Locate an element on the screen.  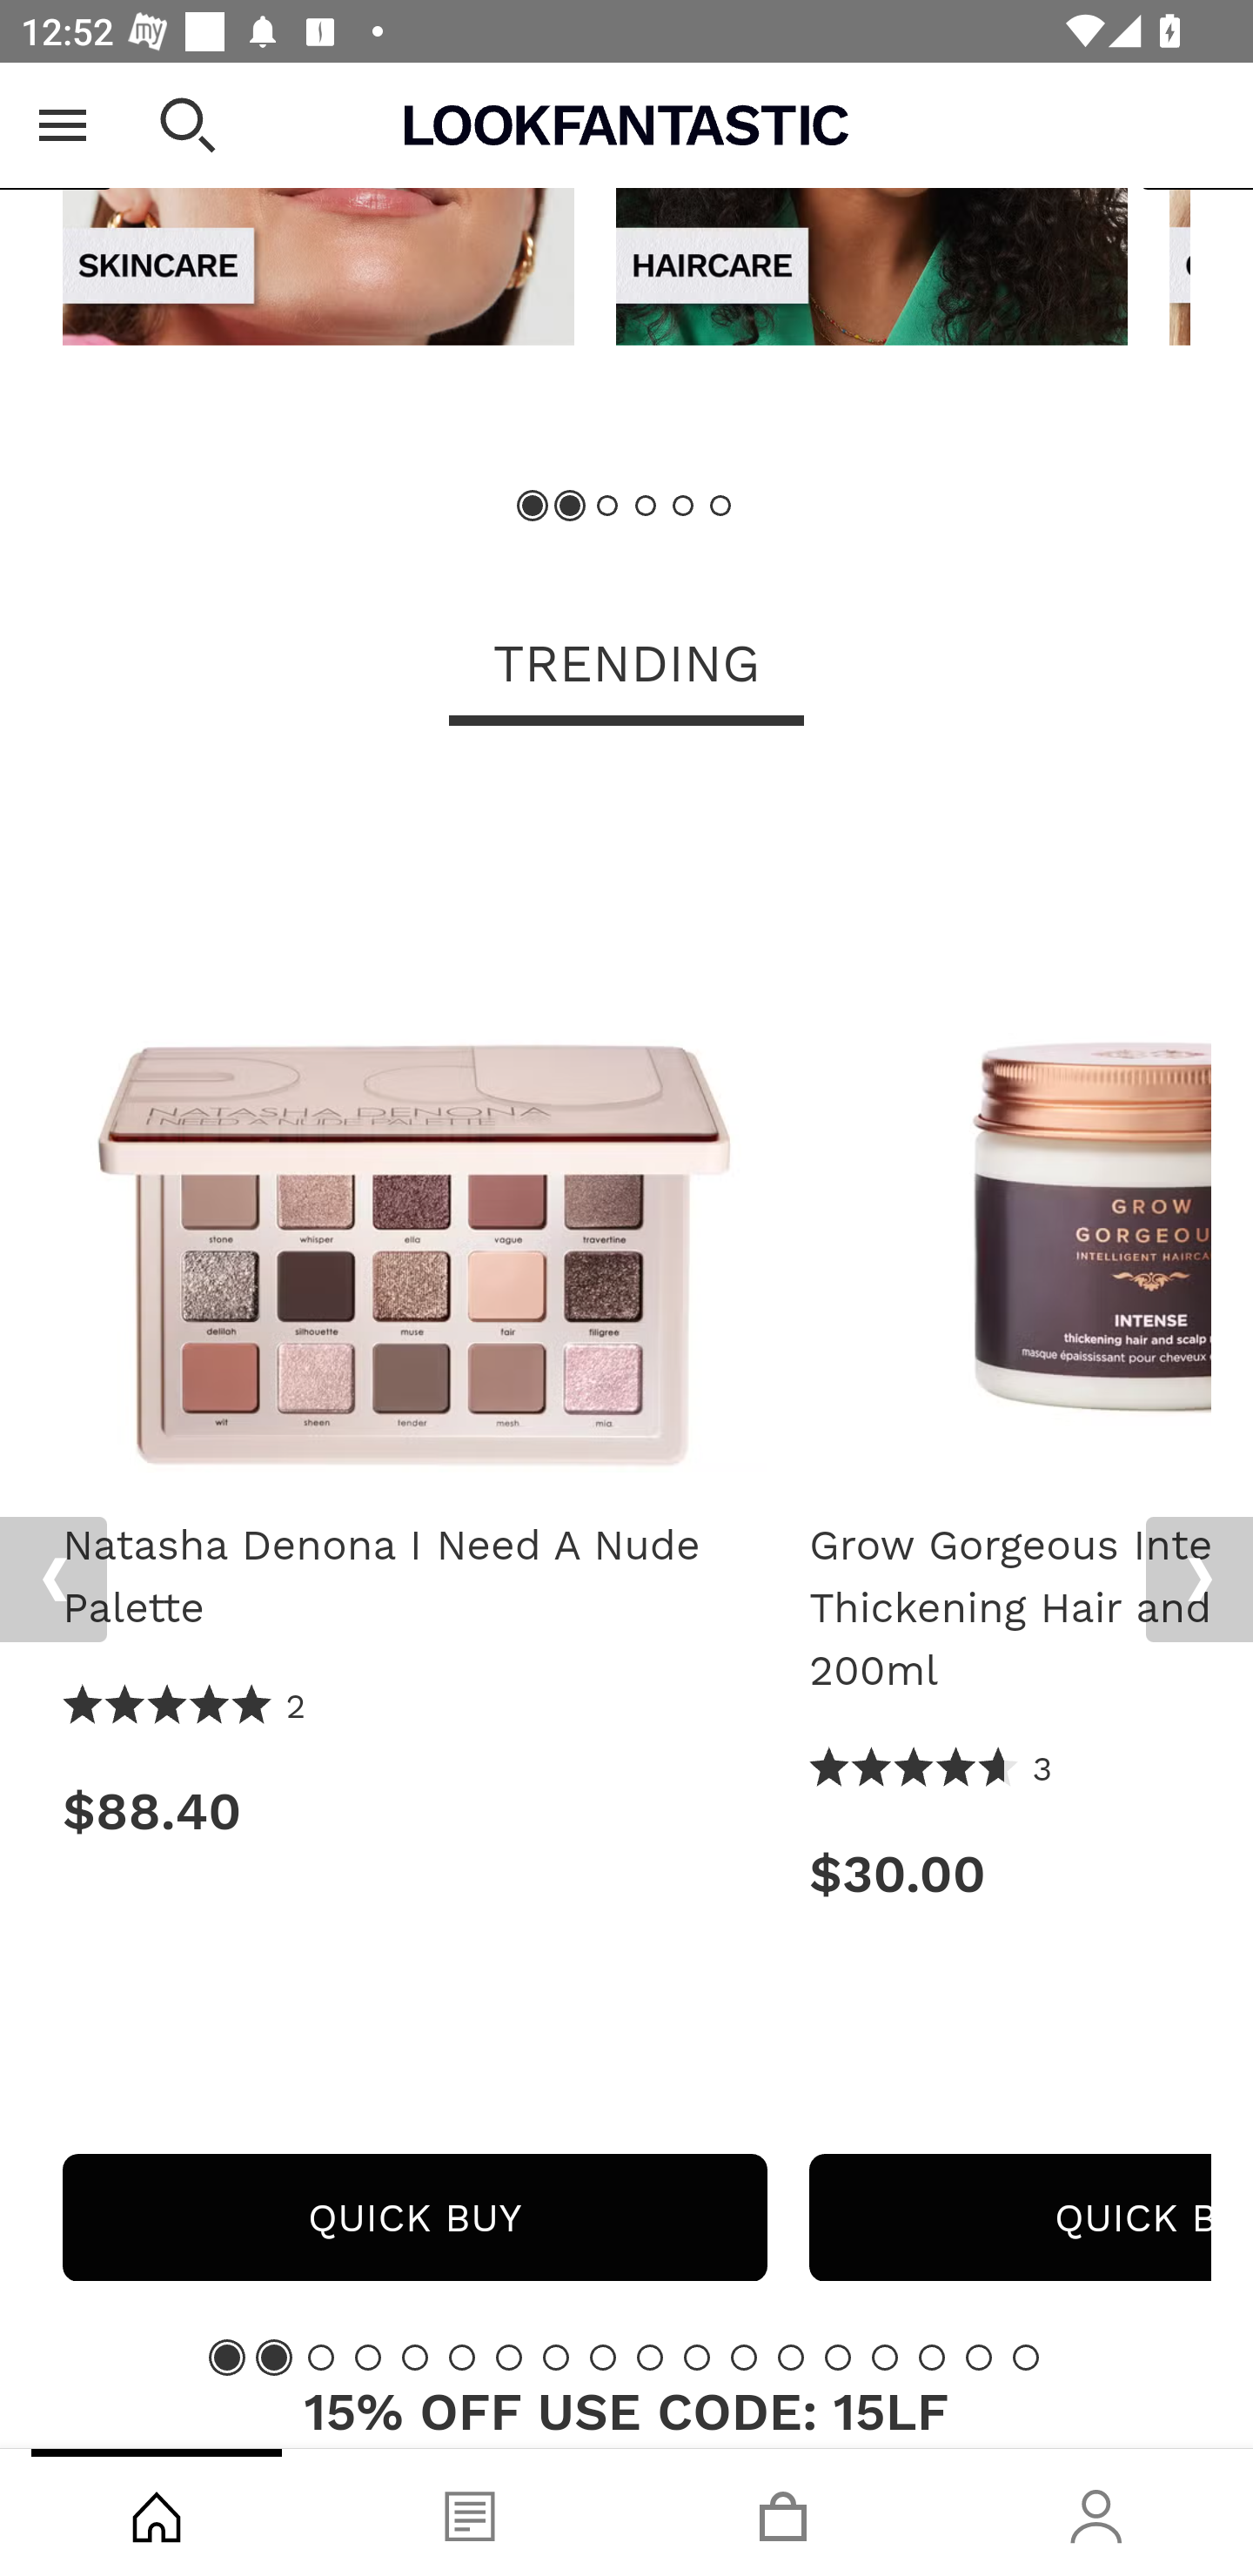
Showing Slide 2 (Current Item) is located at coordinates (571, 508).